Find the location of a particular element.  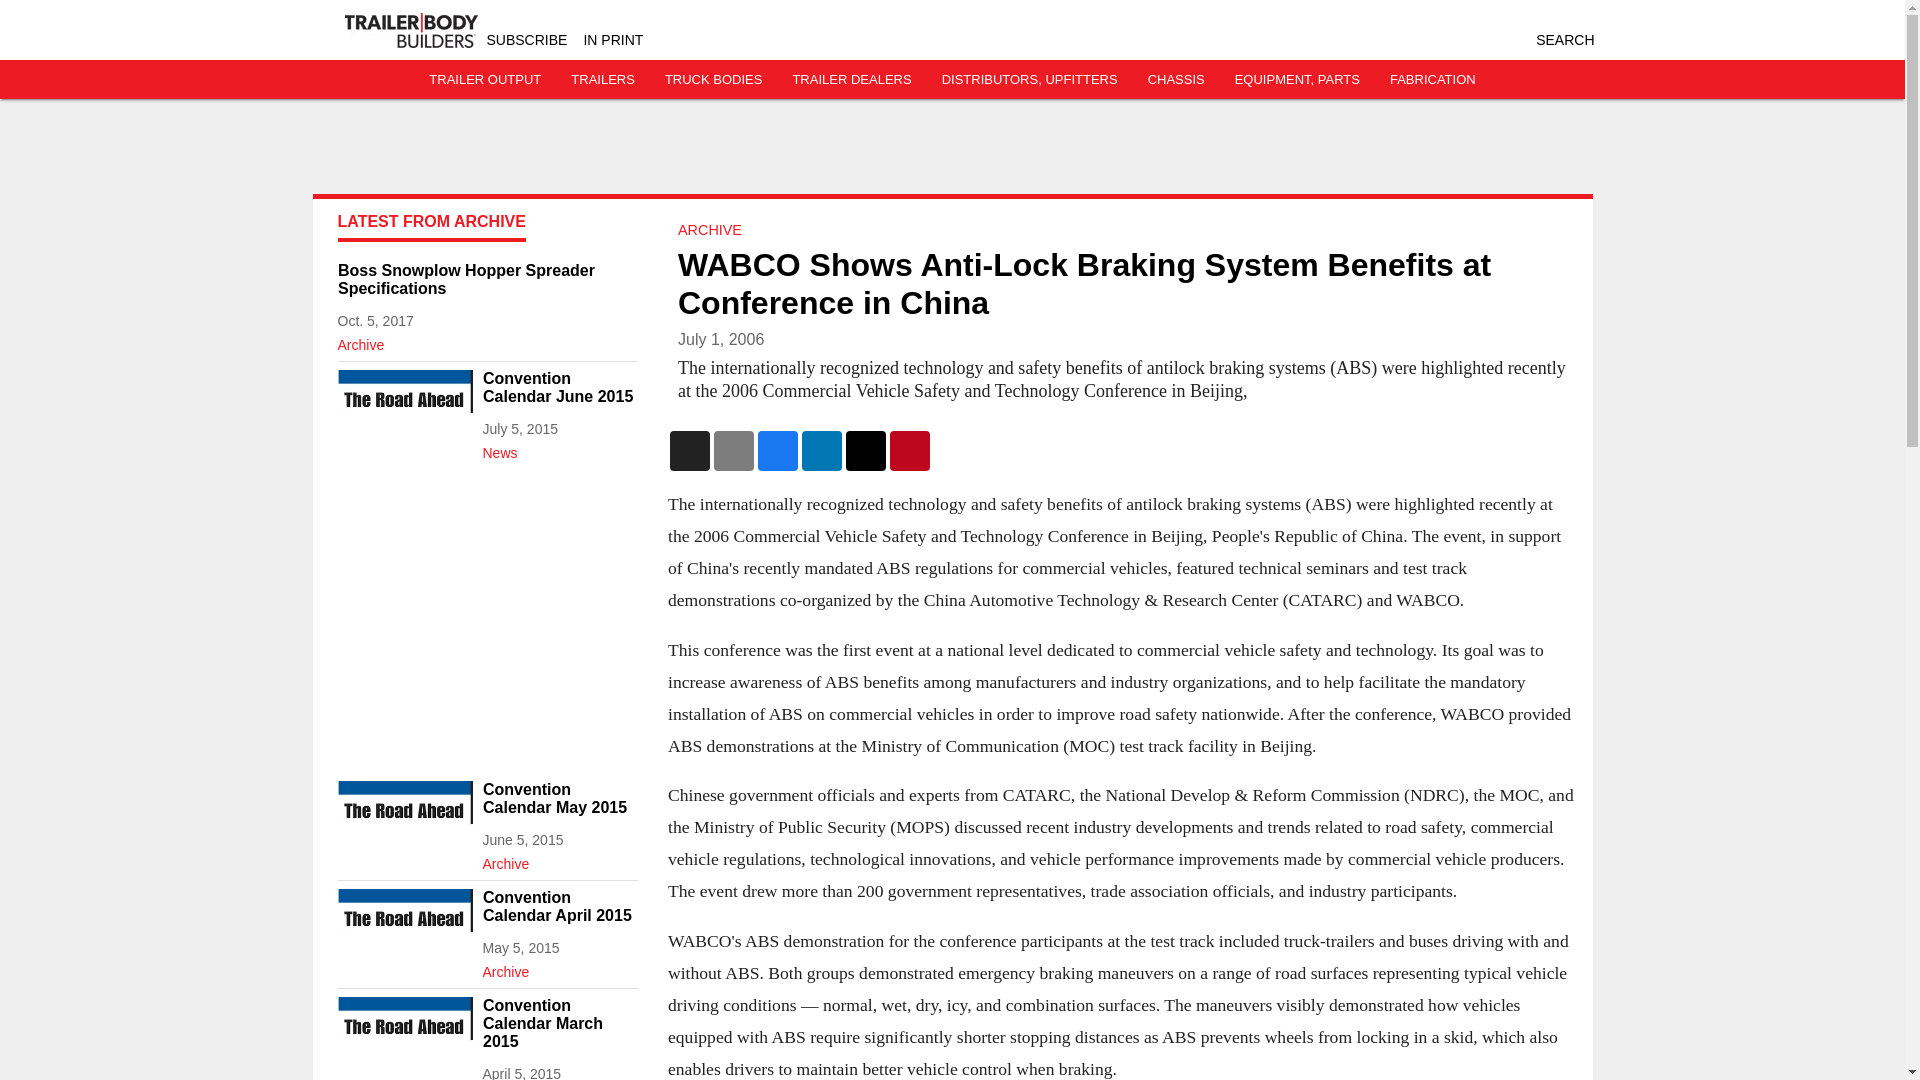

Image is located at coordinates (404, 1034).